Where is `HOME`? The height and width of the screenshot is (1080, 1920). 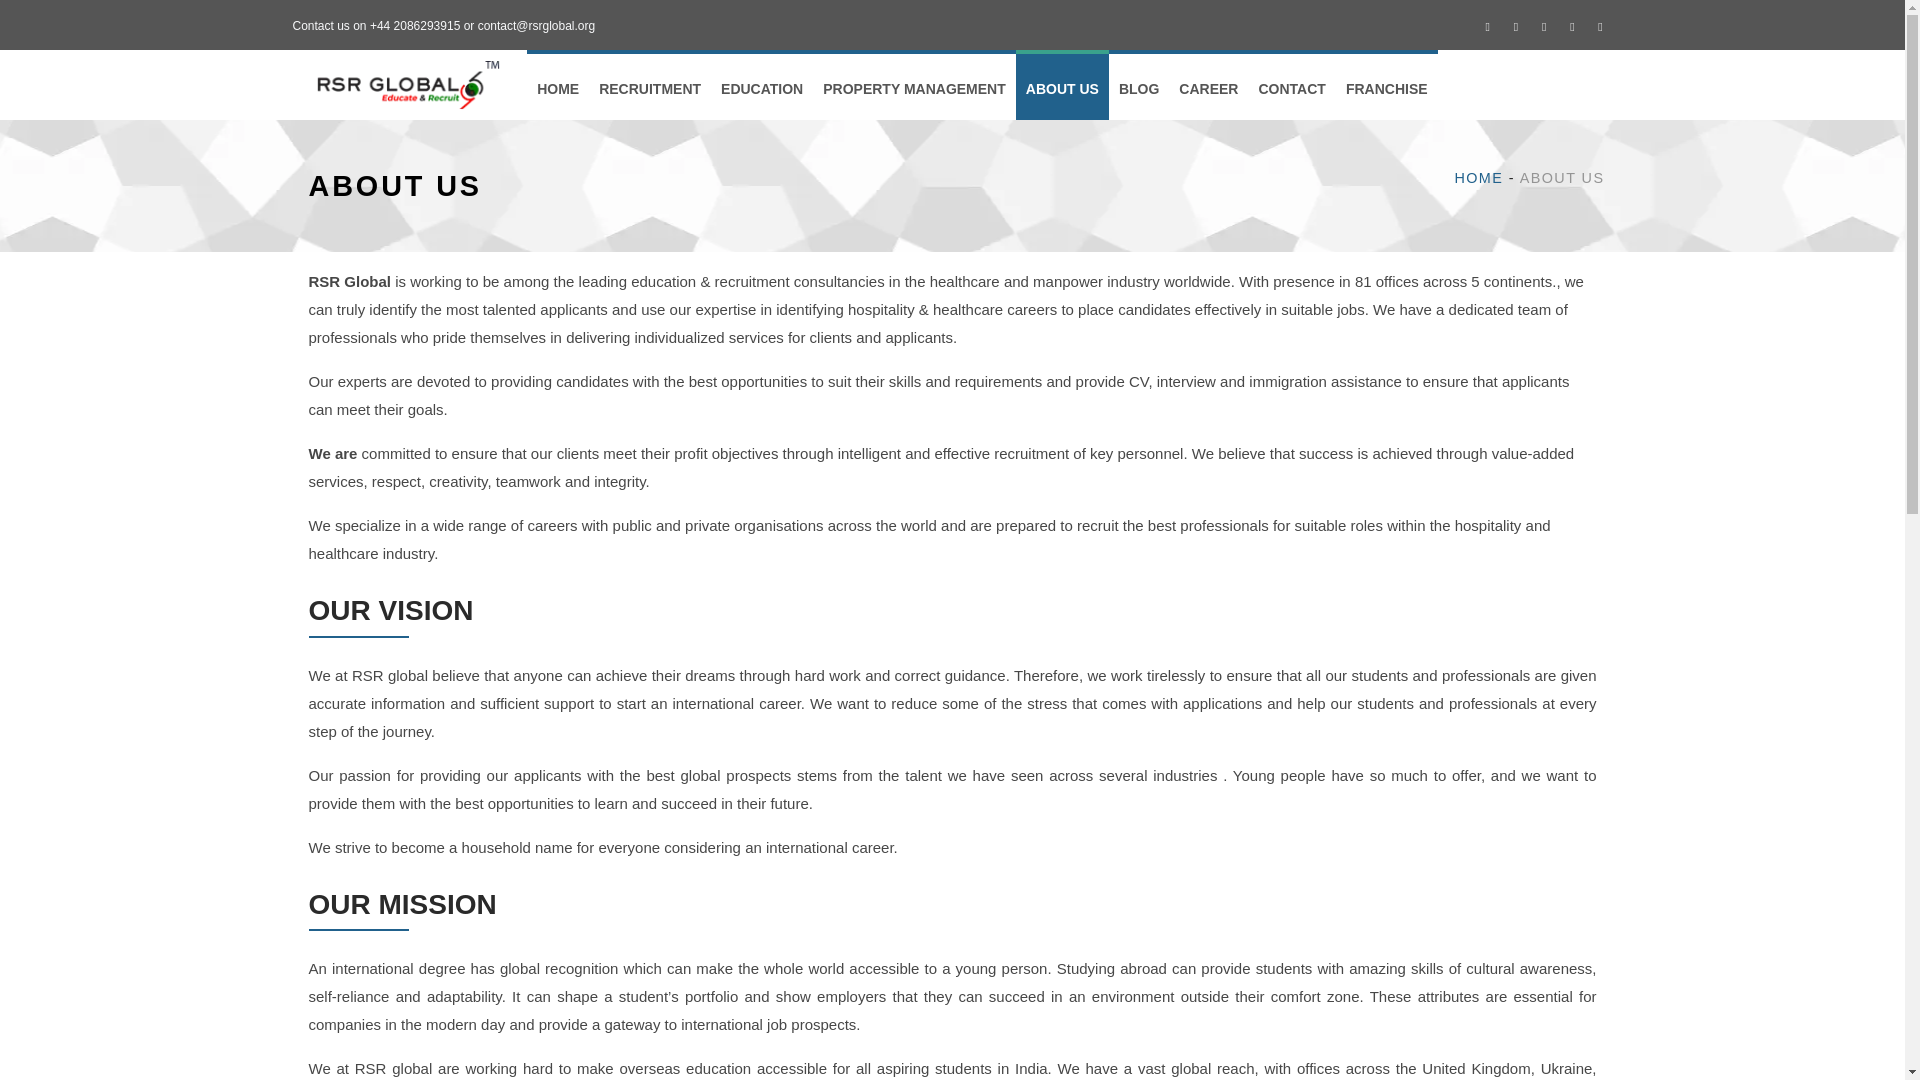 HOME is located at coordinates (558, 84).